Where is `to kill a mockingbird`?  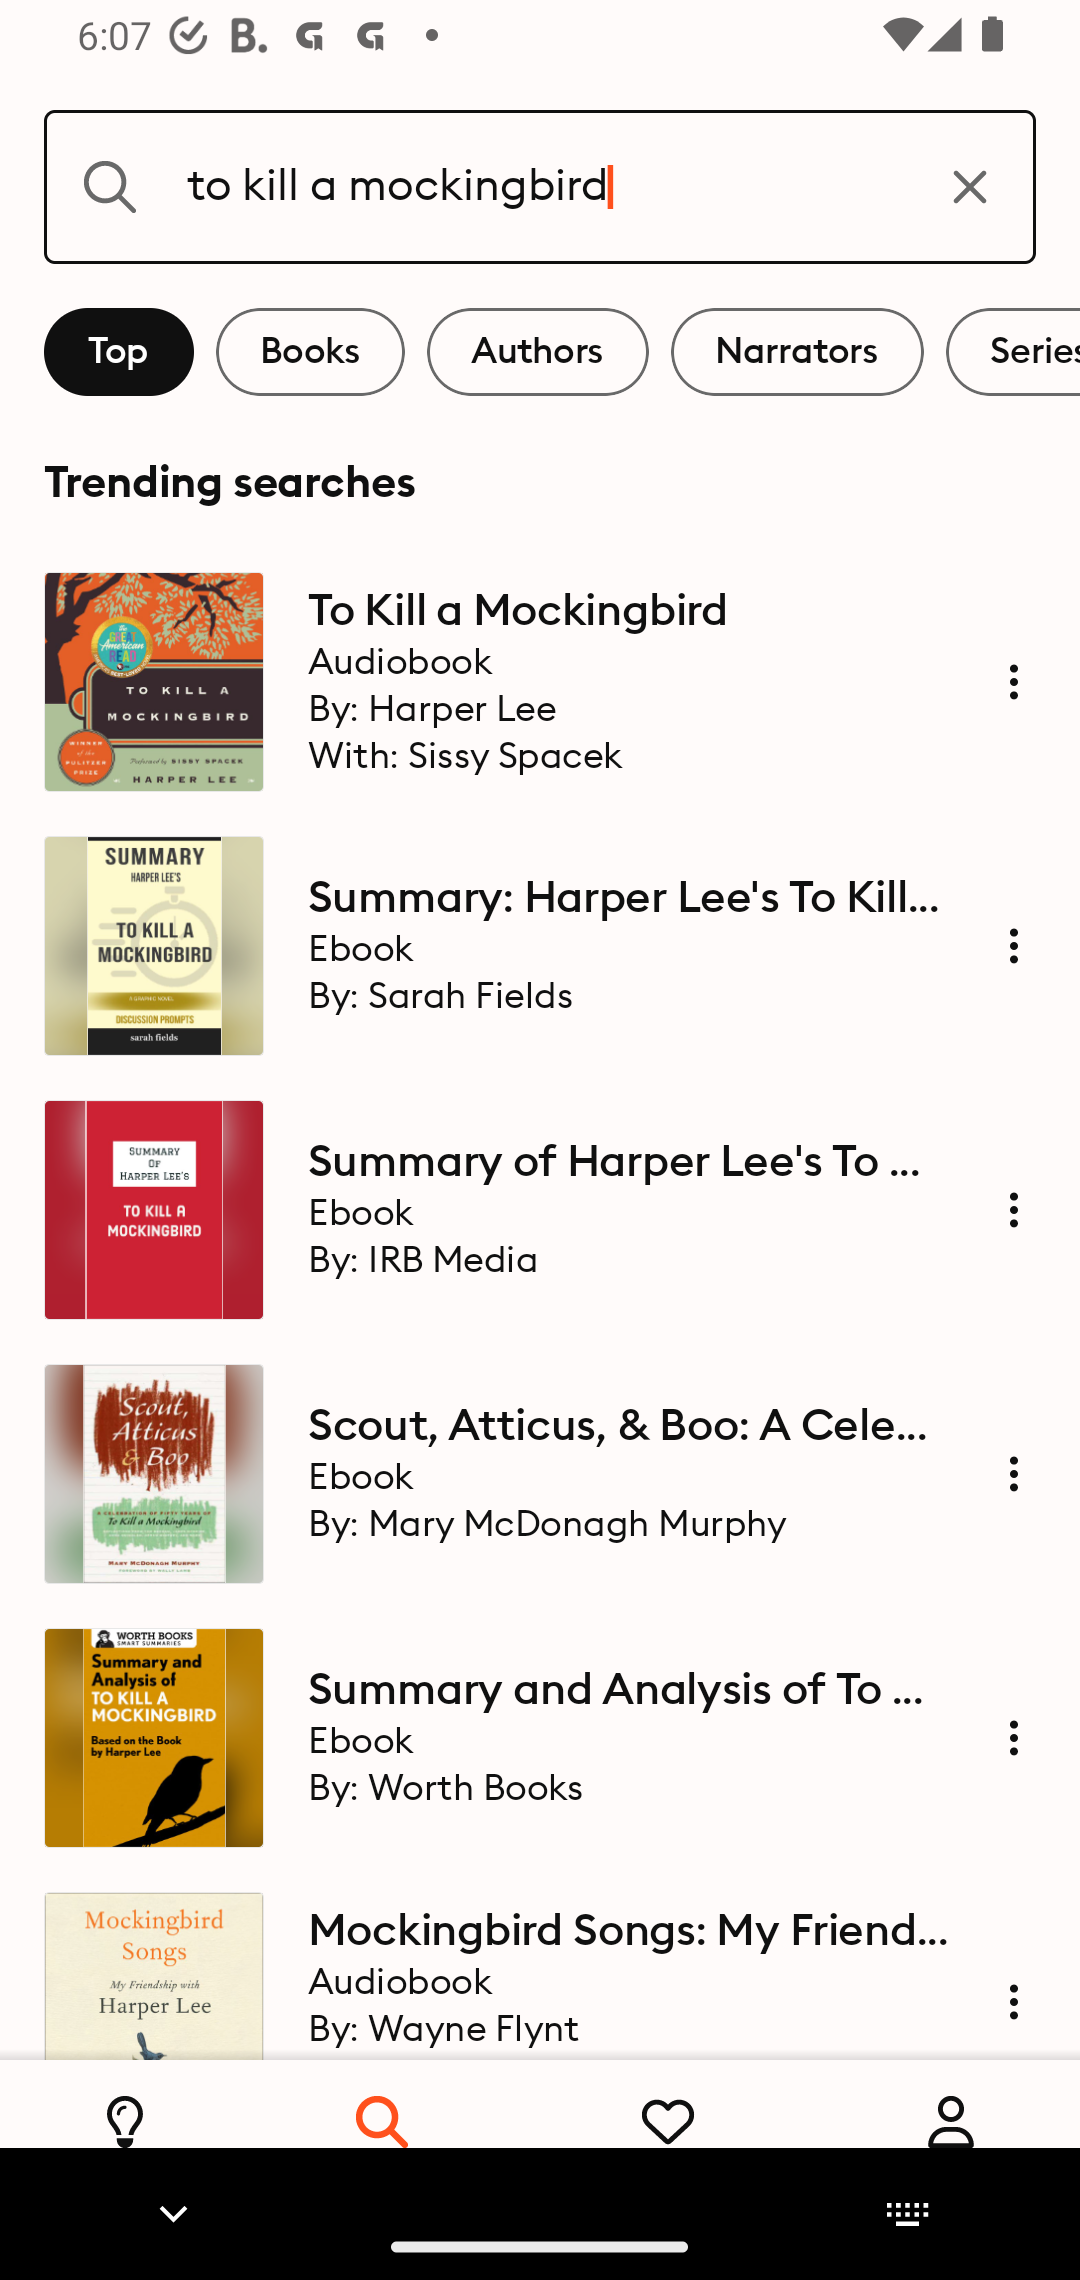 to kill a mockingbird is located at coordinates (540, 186).